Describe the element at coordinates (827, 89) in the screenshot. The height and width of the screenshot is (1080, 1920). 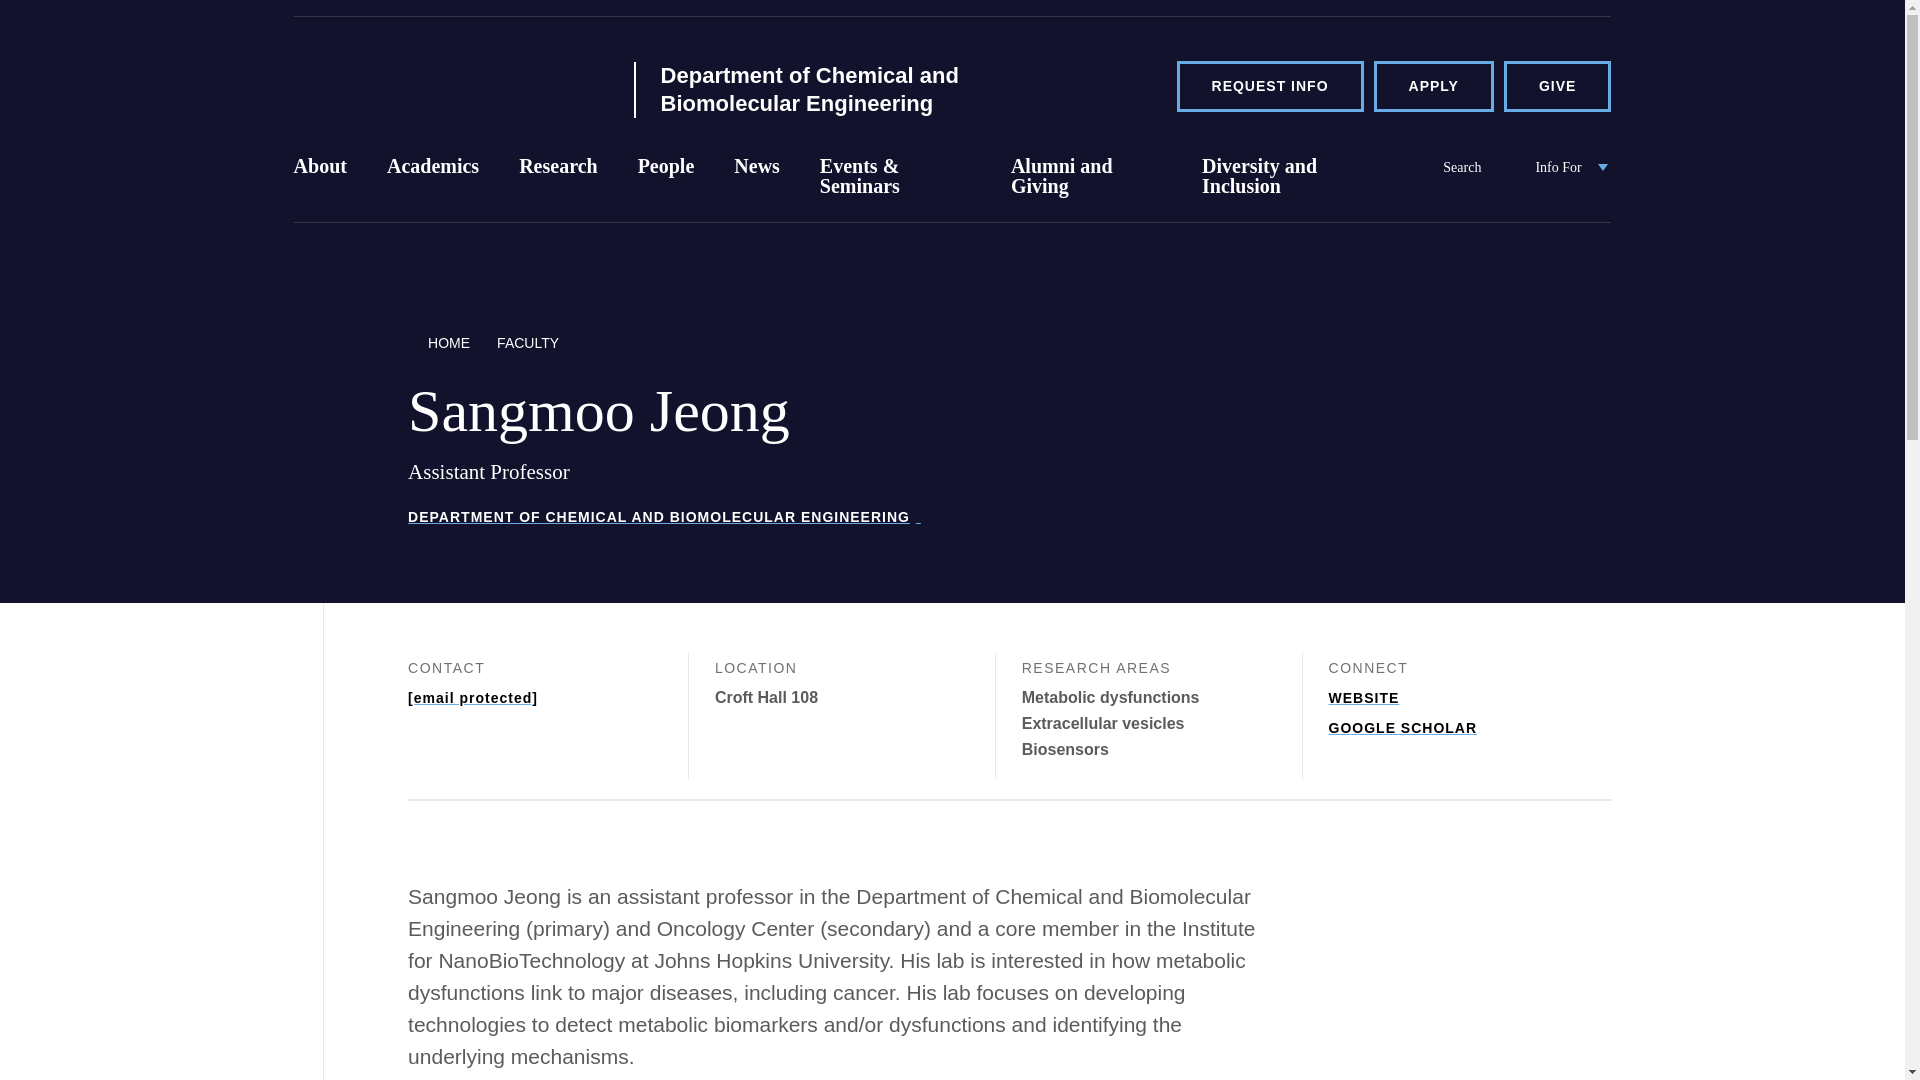
I see `Department of Chemical and Biomolecular Engineering` at that location.